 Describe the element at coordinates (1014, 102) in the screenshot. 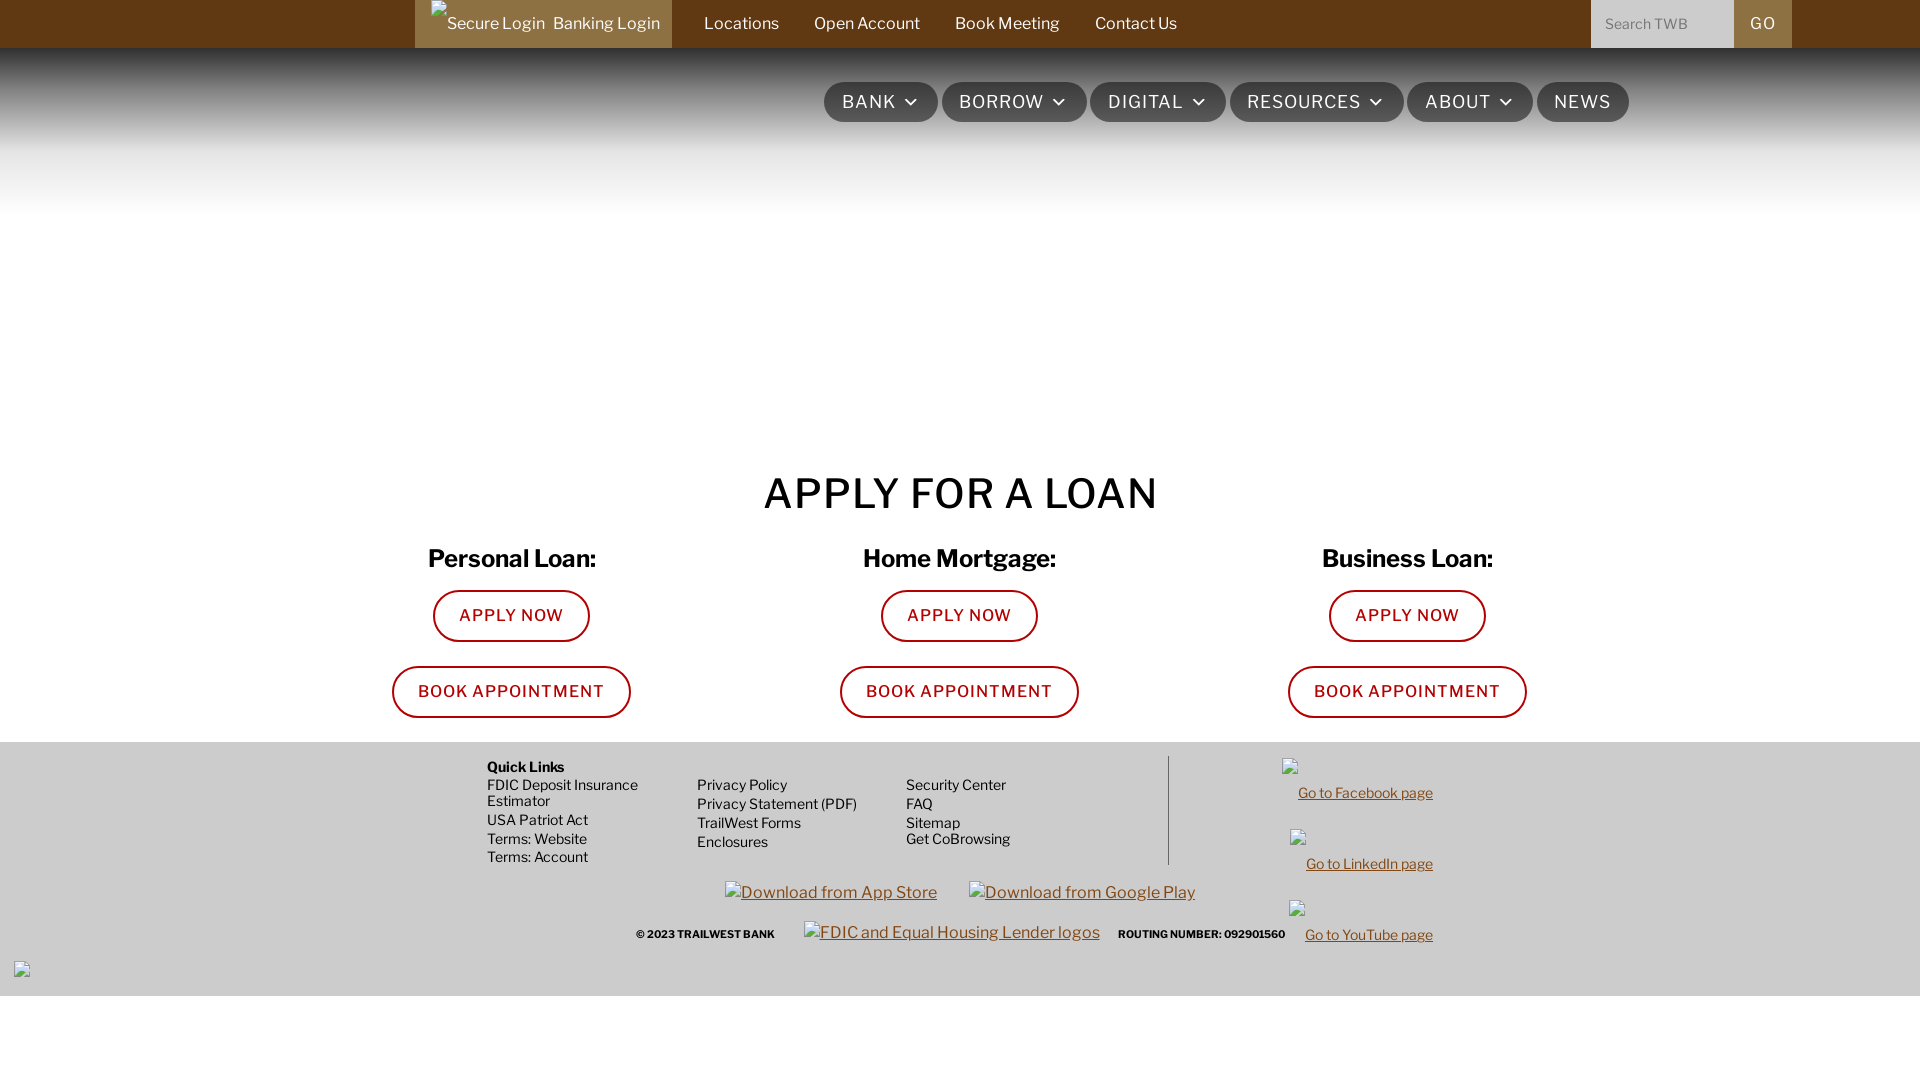

I see `BORROW` at that location.